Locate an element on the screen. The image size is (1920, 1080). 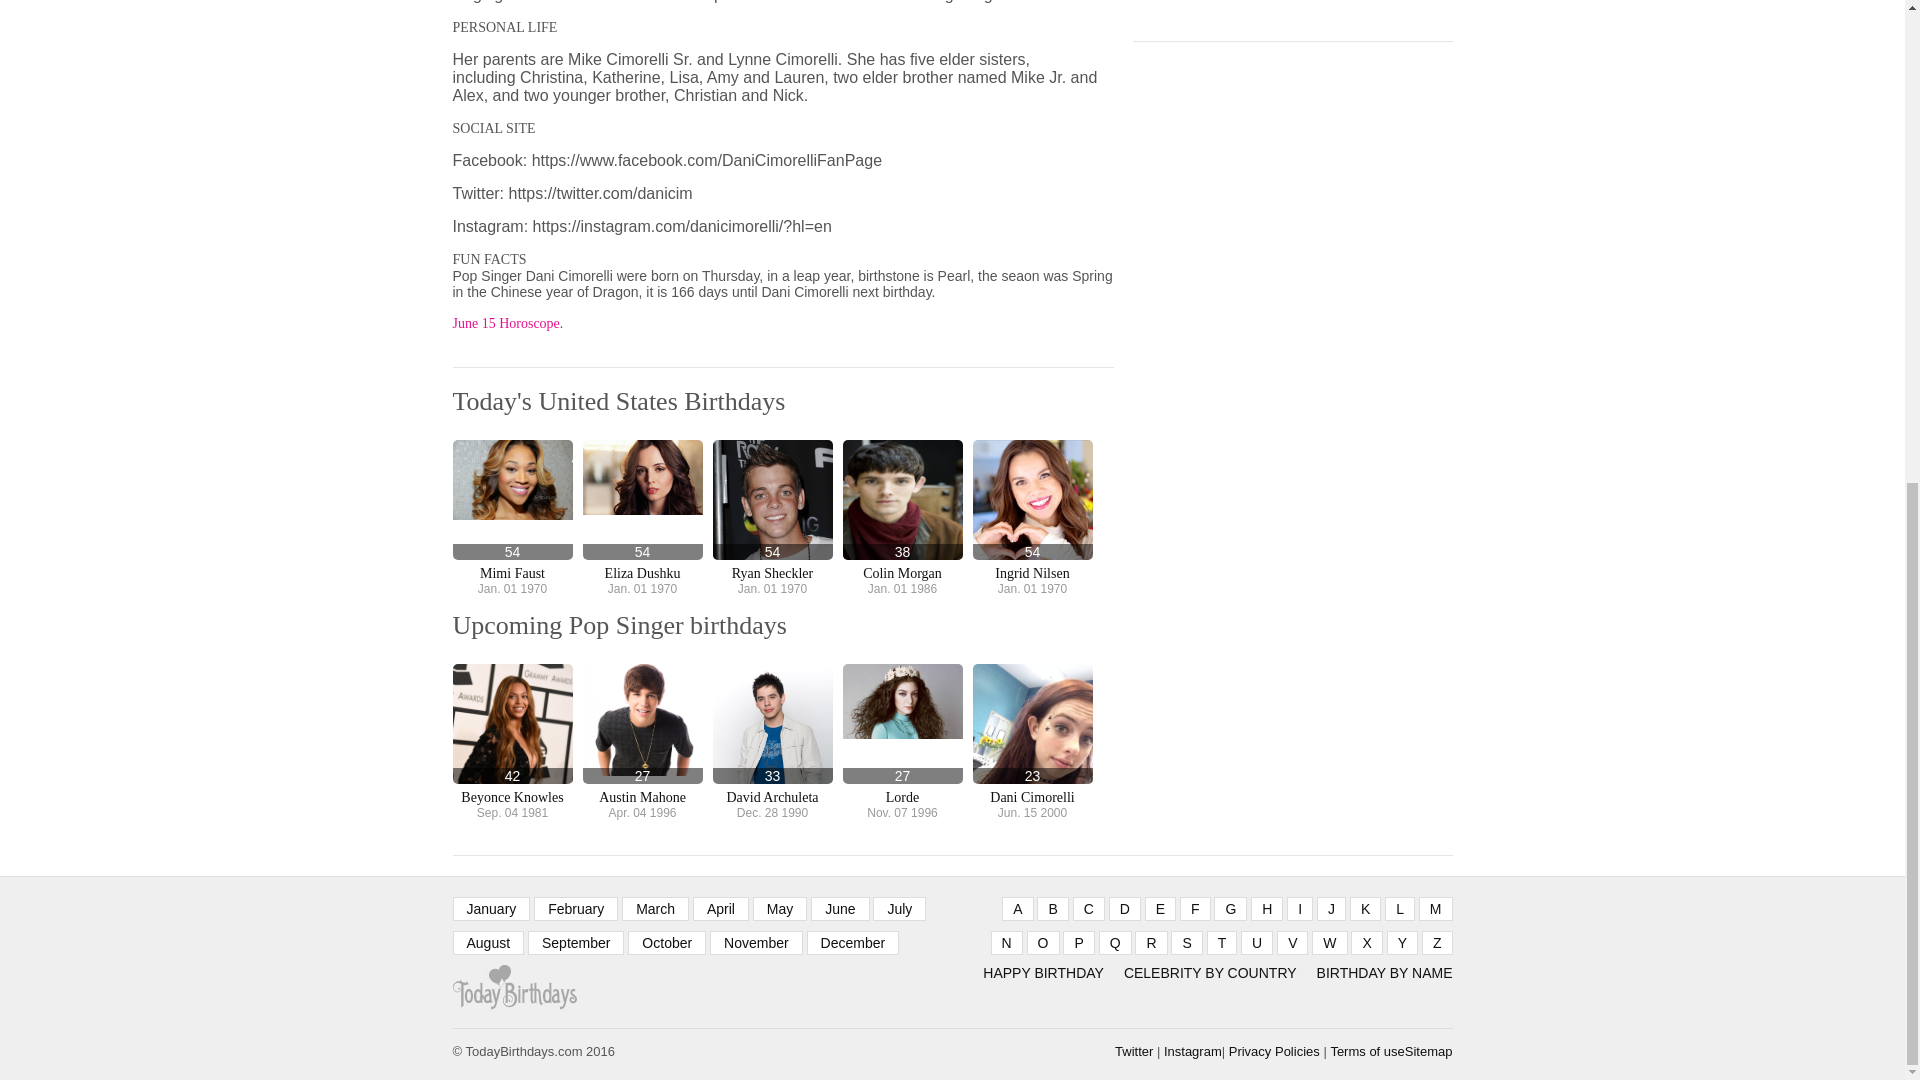
Dani Cimorelli is located at coordinates (1032, 797).